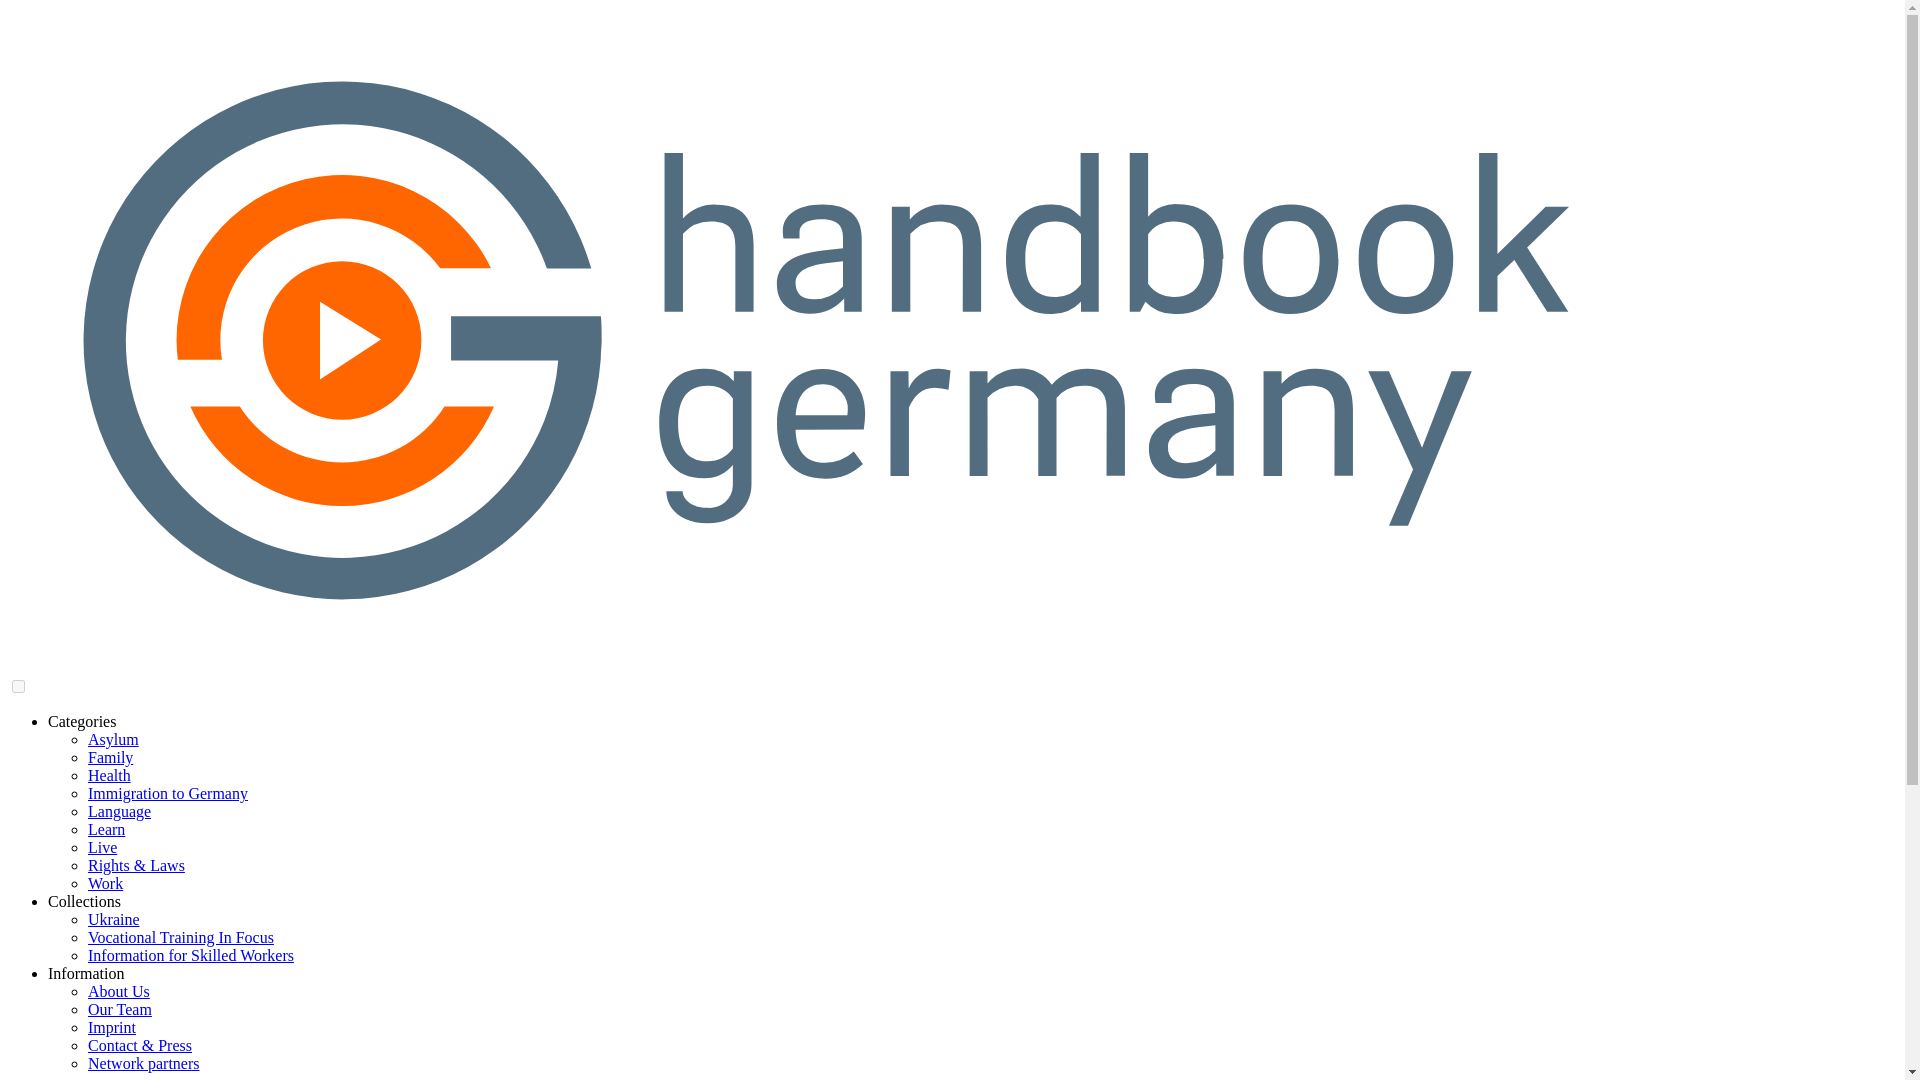  What do you see at coordinates (102, 848) in the screenshot?
I see `Live` at bounding box center [102, 848].